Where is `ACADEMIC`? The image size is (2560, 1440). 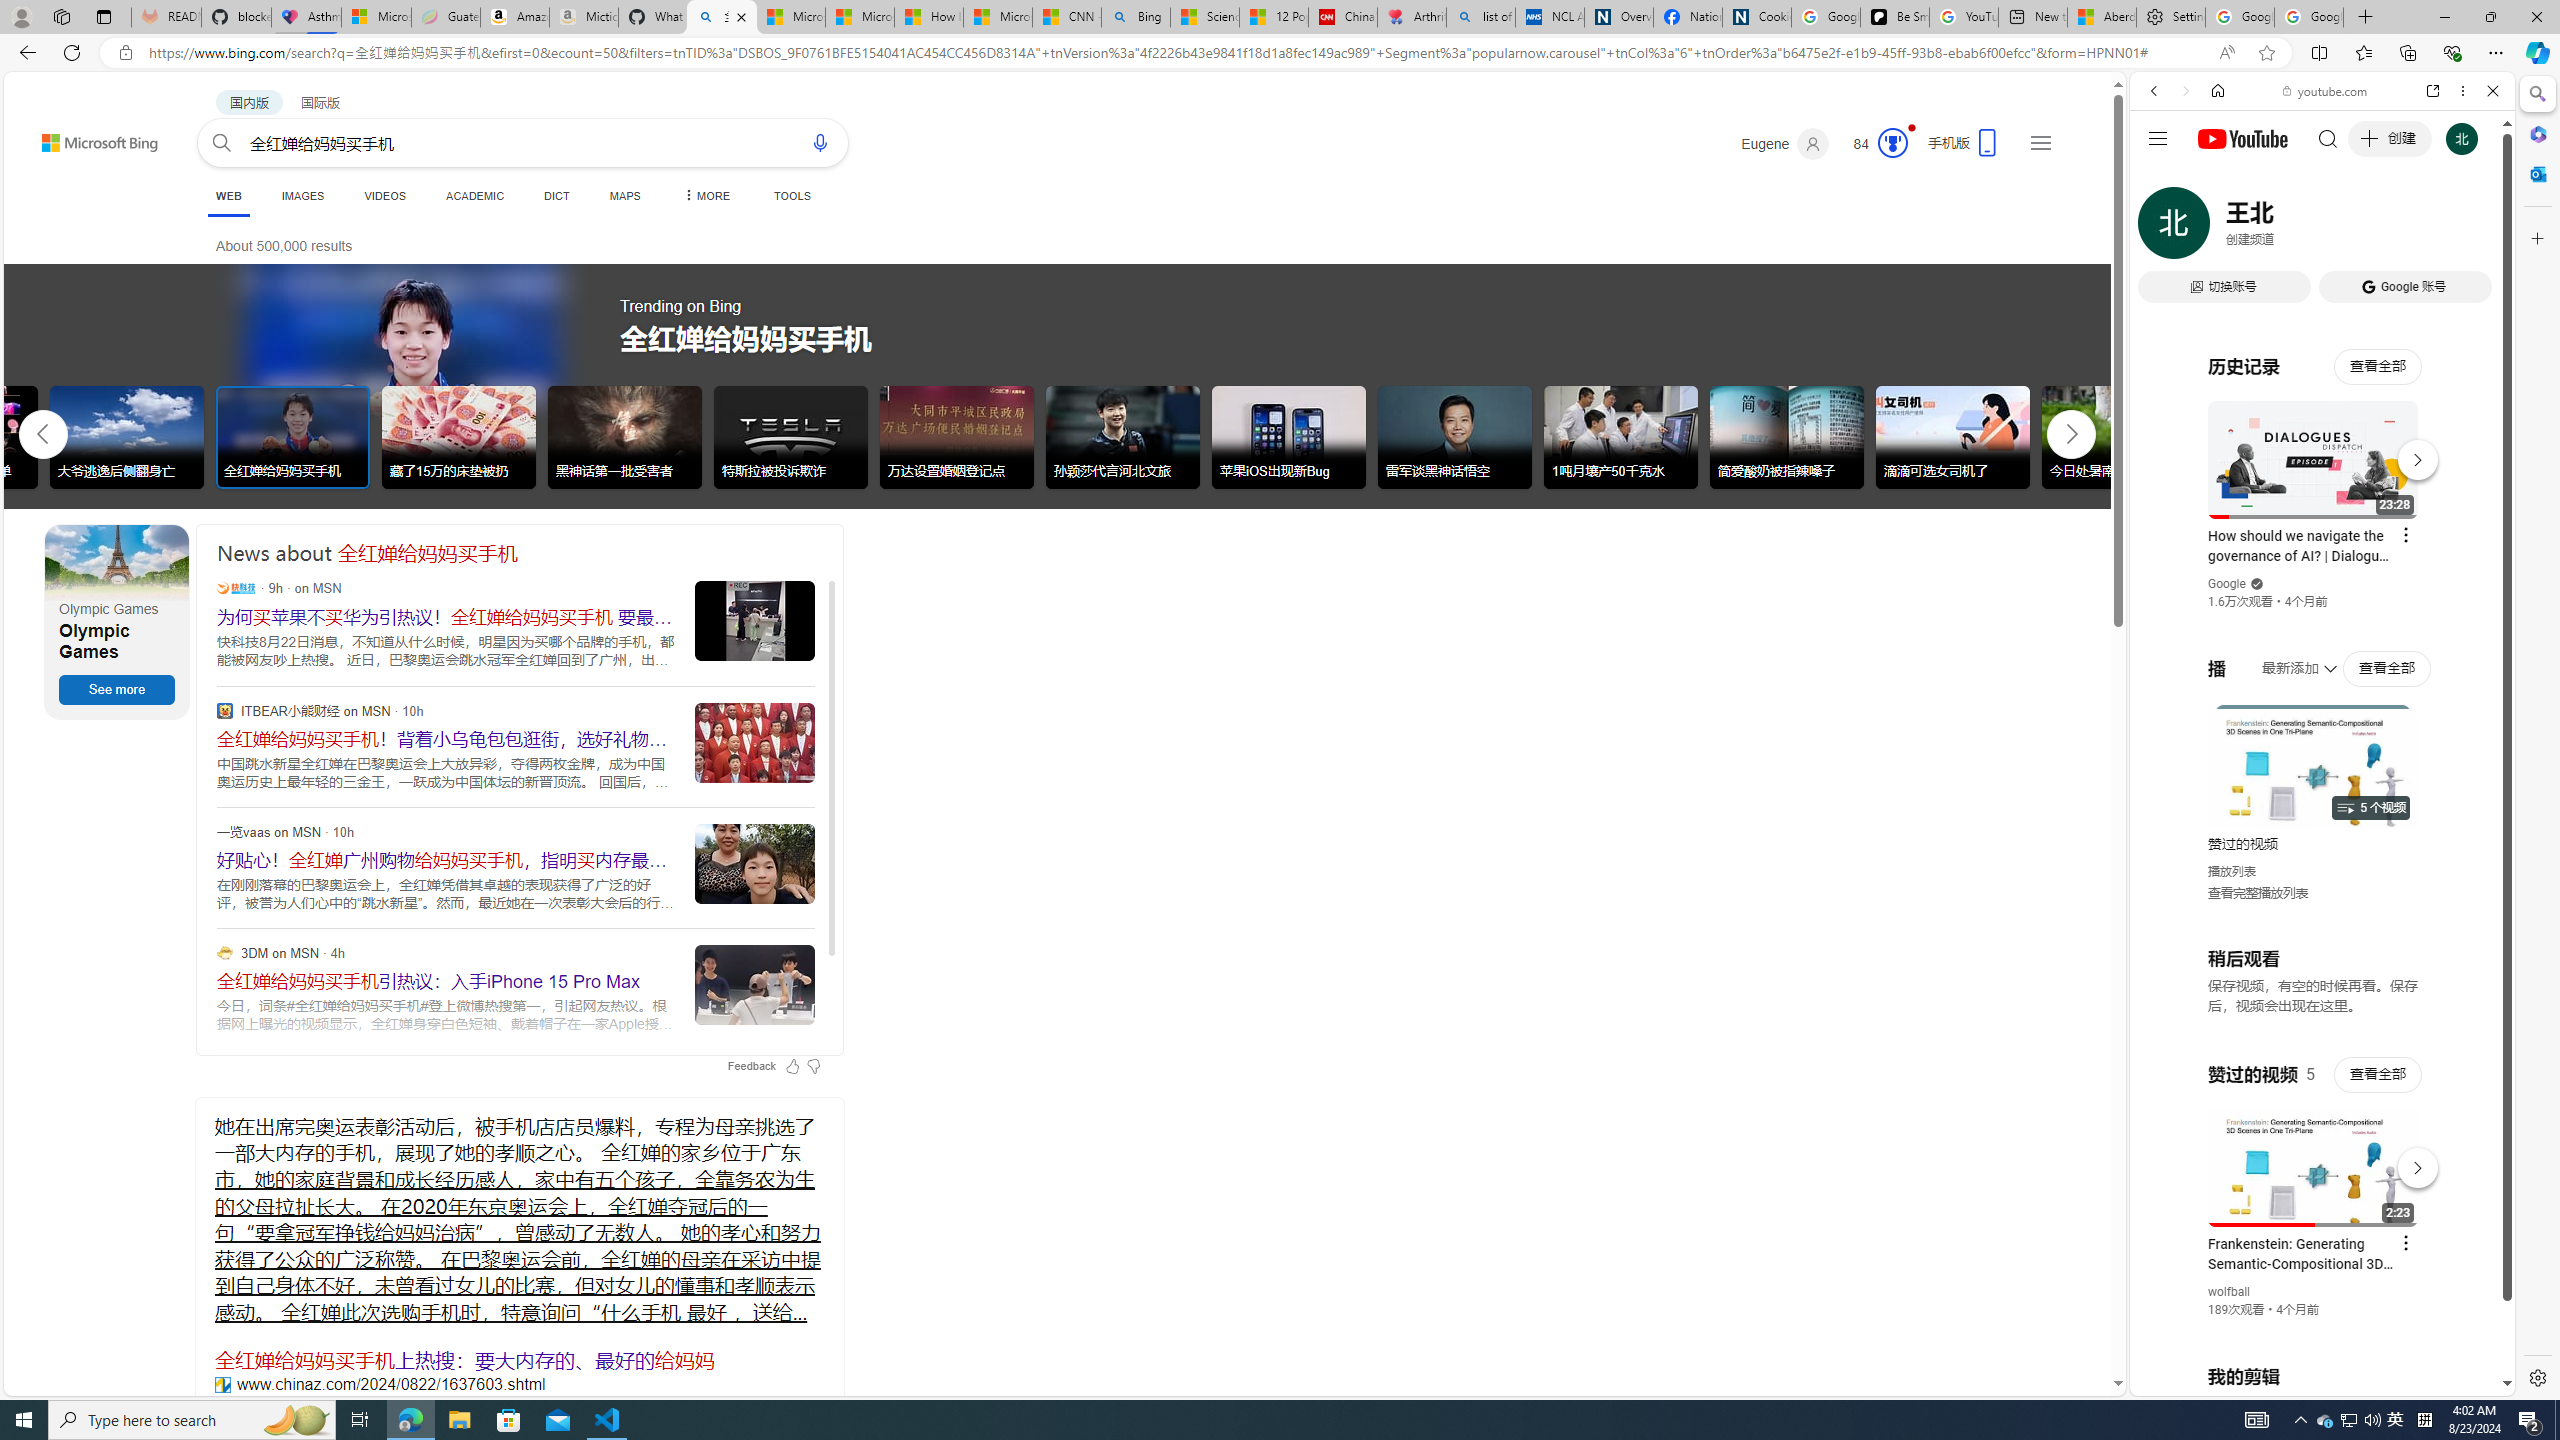 ACADEMIC is located at coordinates (474, 196).